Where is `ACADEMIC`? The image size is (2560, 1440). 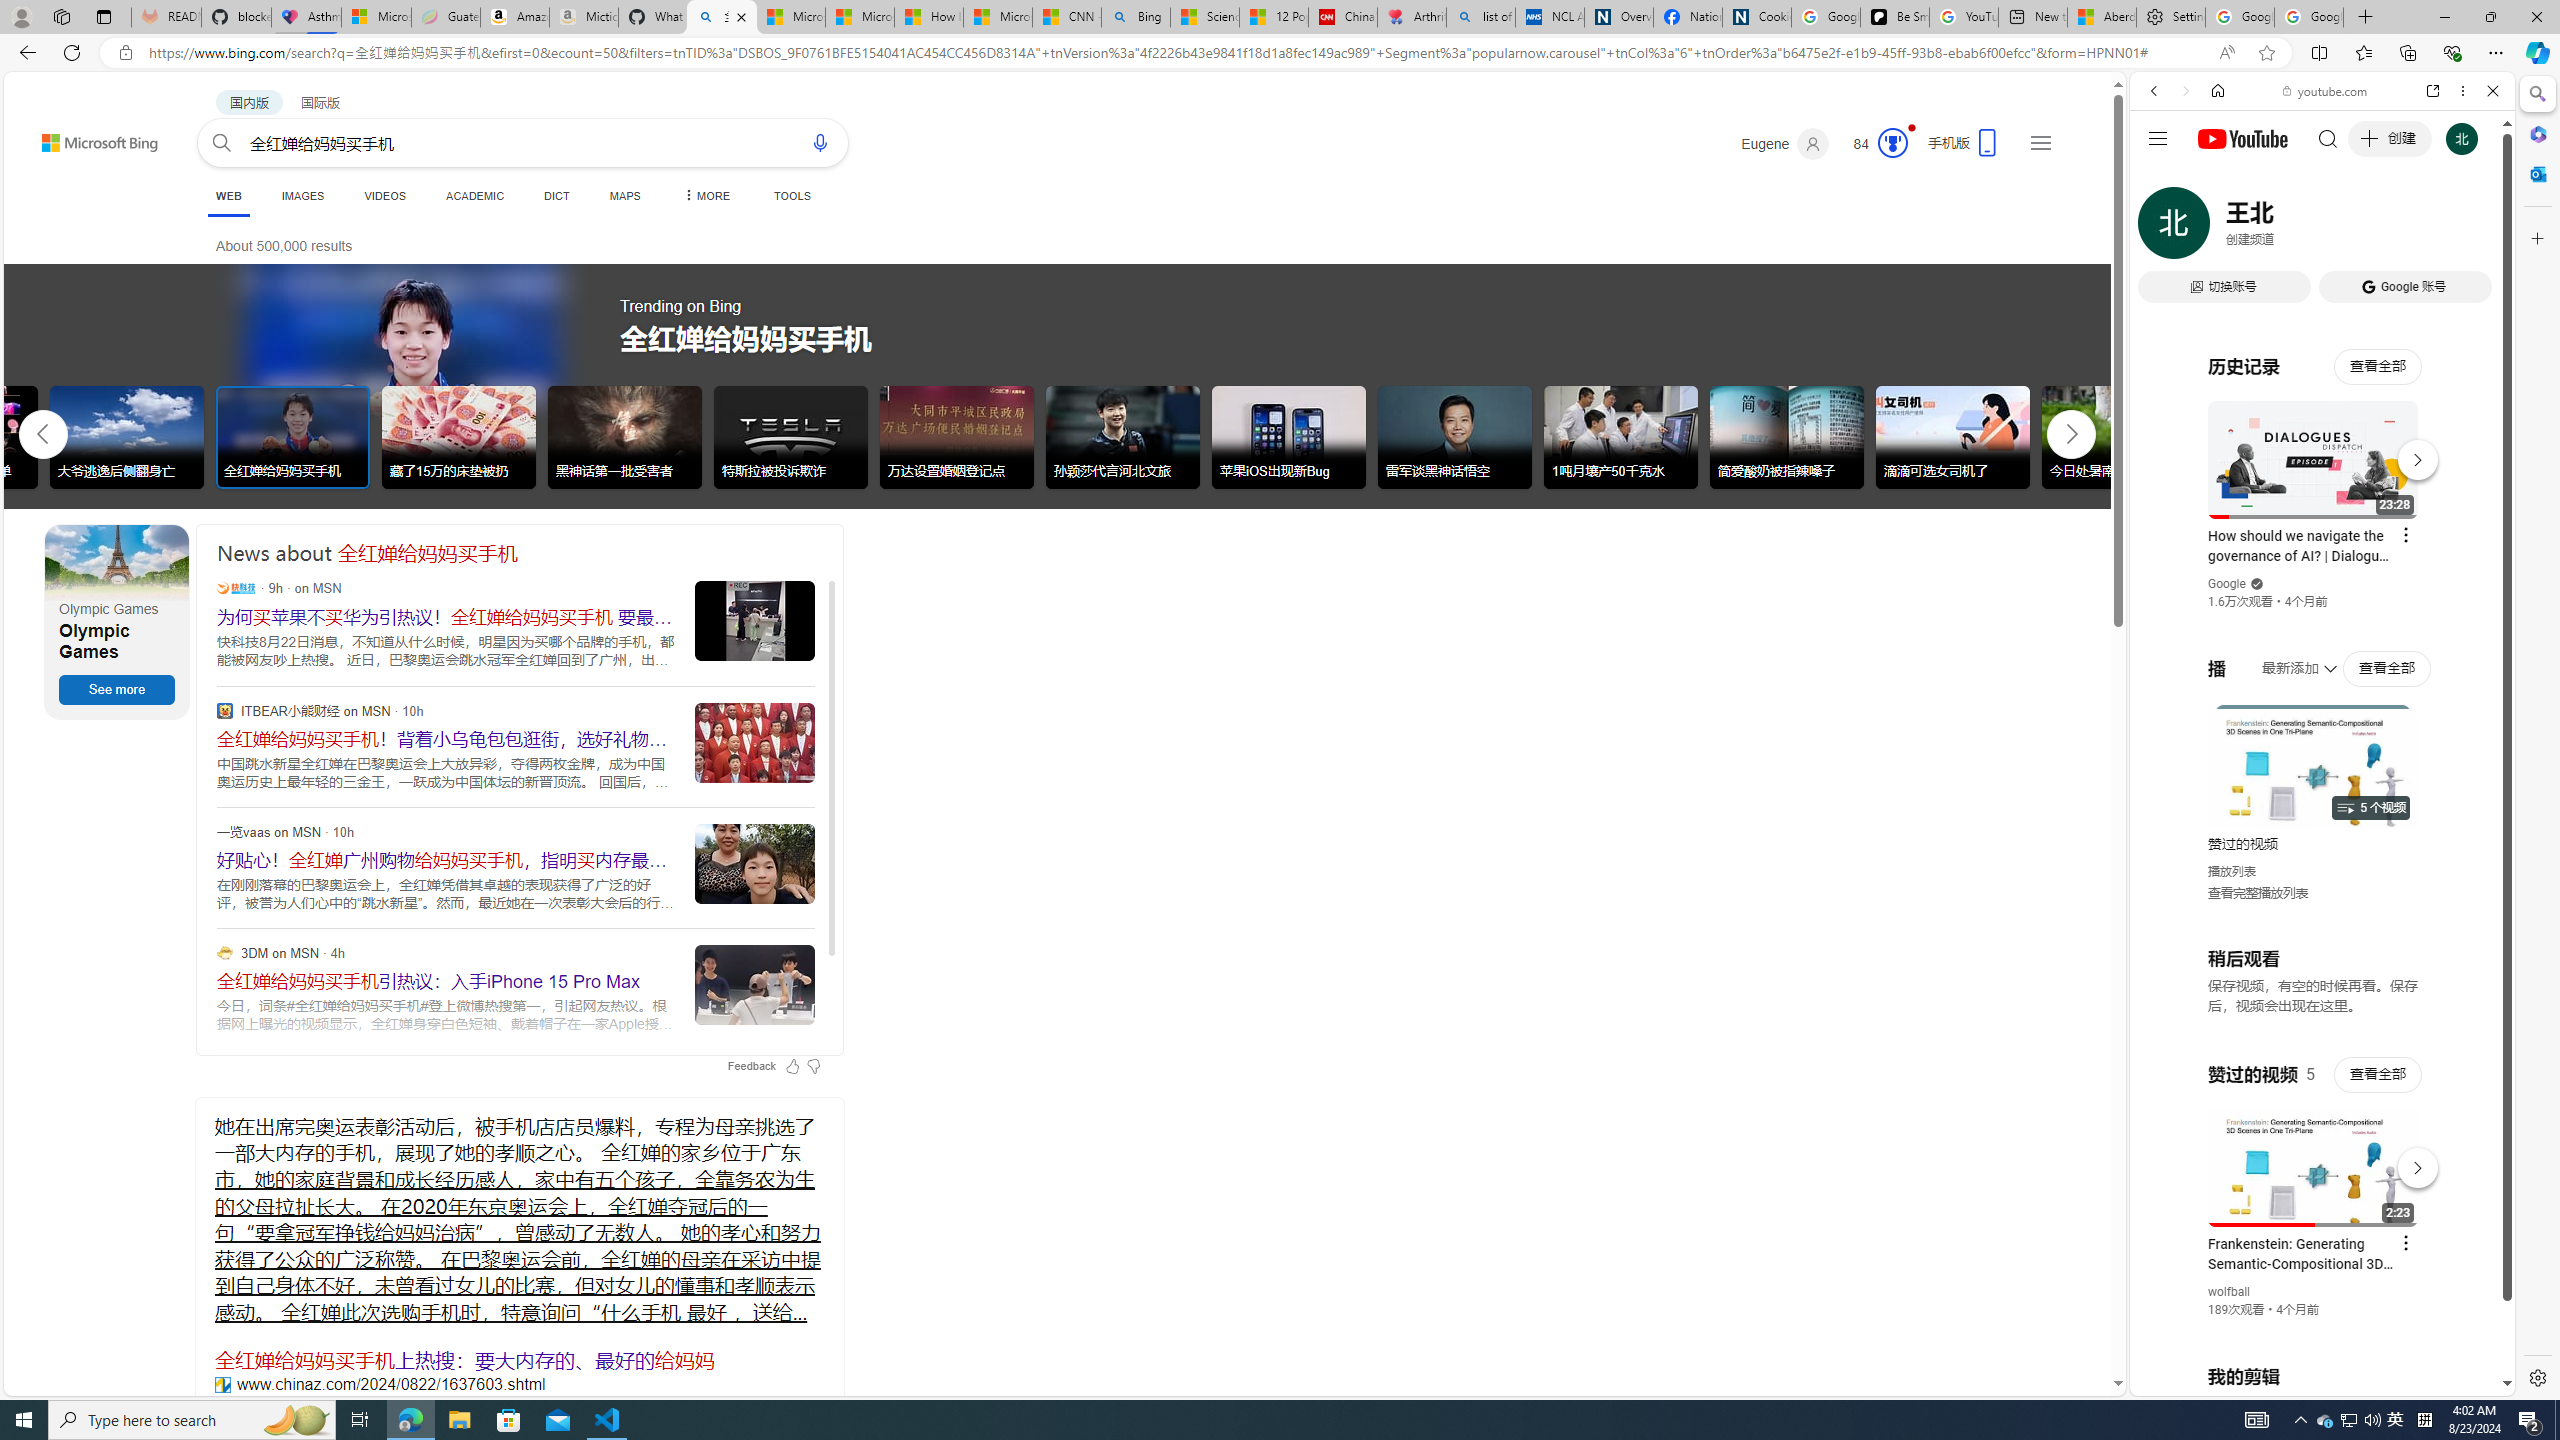 ACADEMIC is located at coordinates (474, 196).